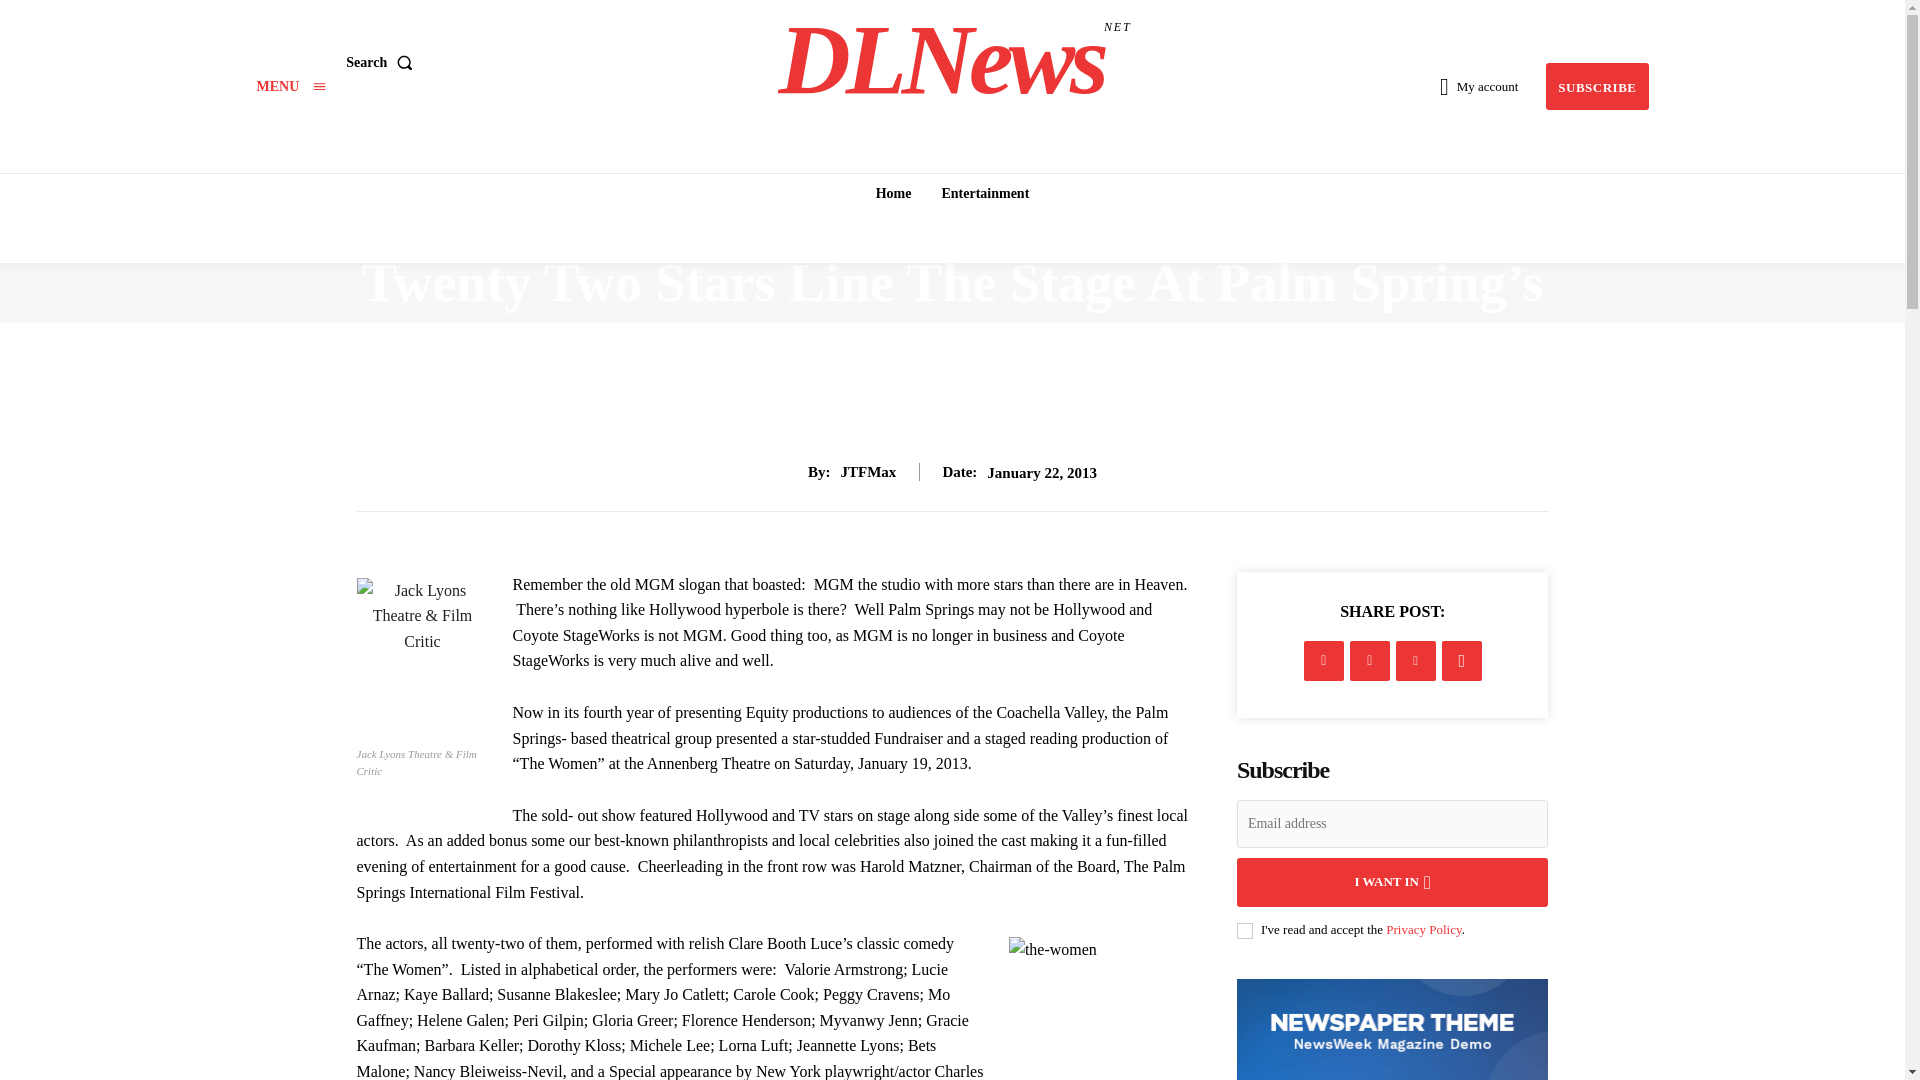  I want to click on Entertainment, so click(984, 193).